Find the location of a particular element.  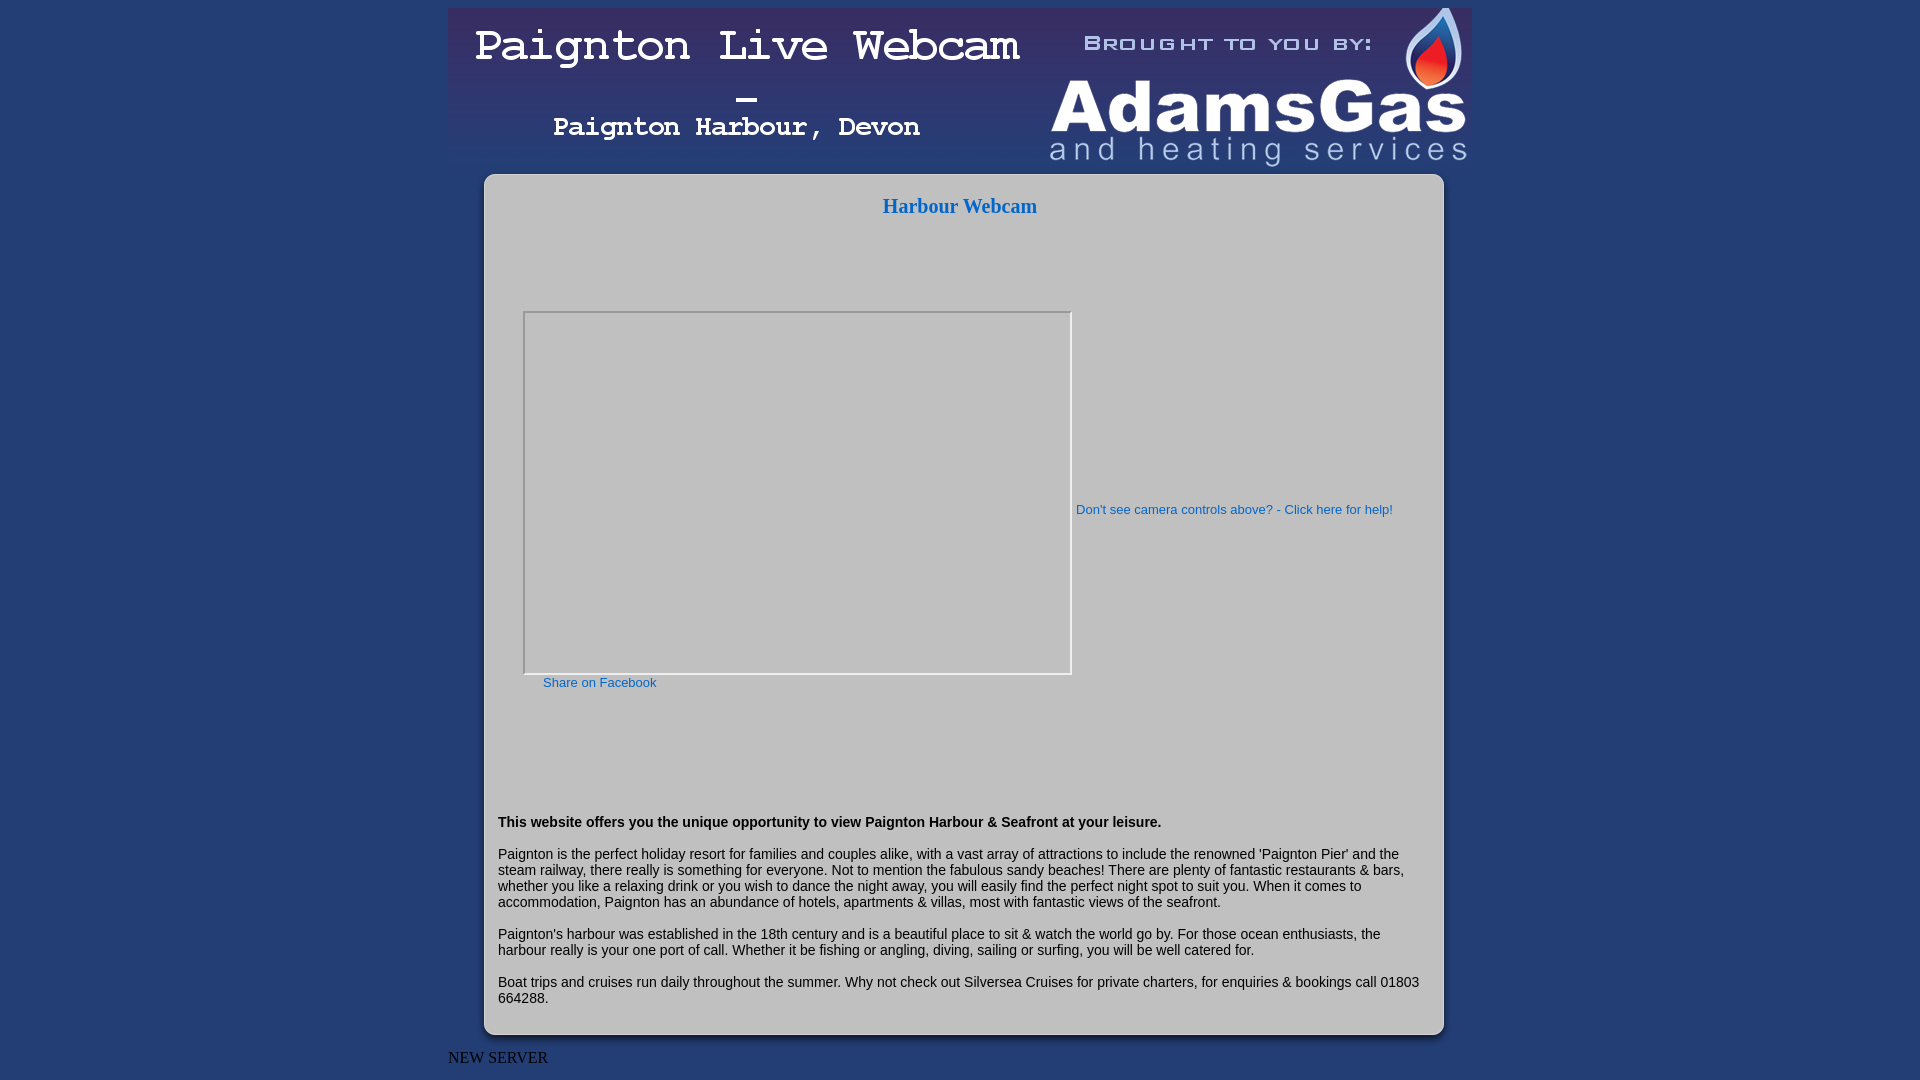

Share on Facebook is located at coordinates (589, 681).